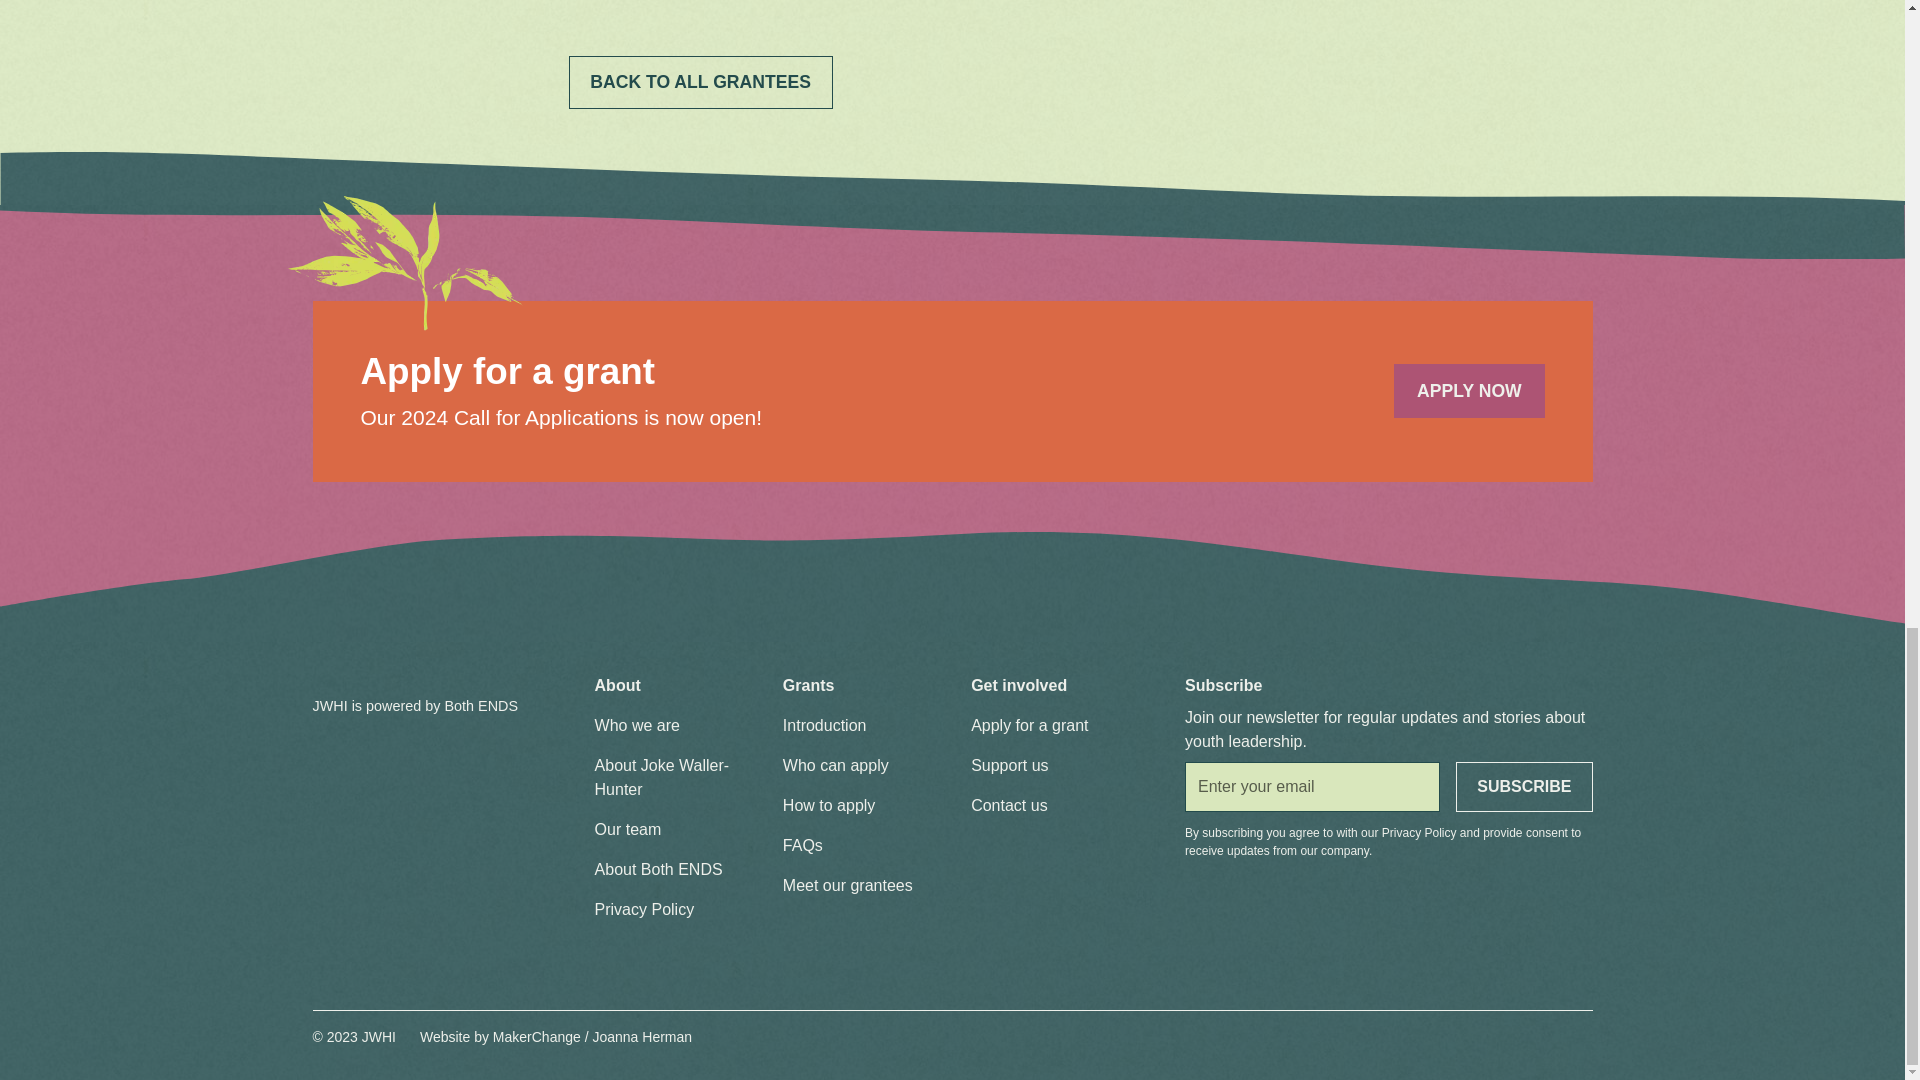 This screenshot has height=1080, width=1920. What do you see at coordinates (628, 830) in the screenshot?
I see `Our team` at bounding box center [628, 830].